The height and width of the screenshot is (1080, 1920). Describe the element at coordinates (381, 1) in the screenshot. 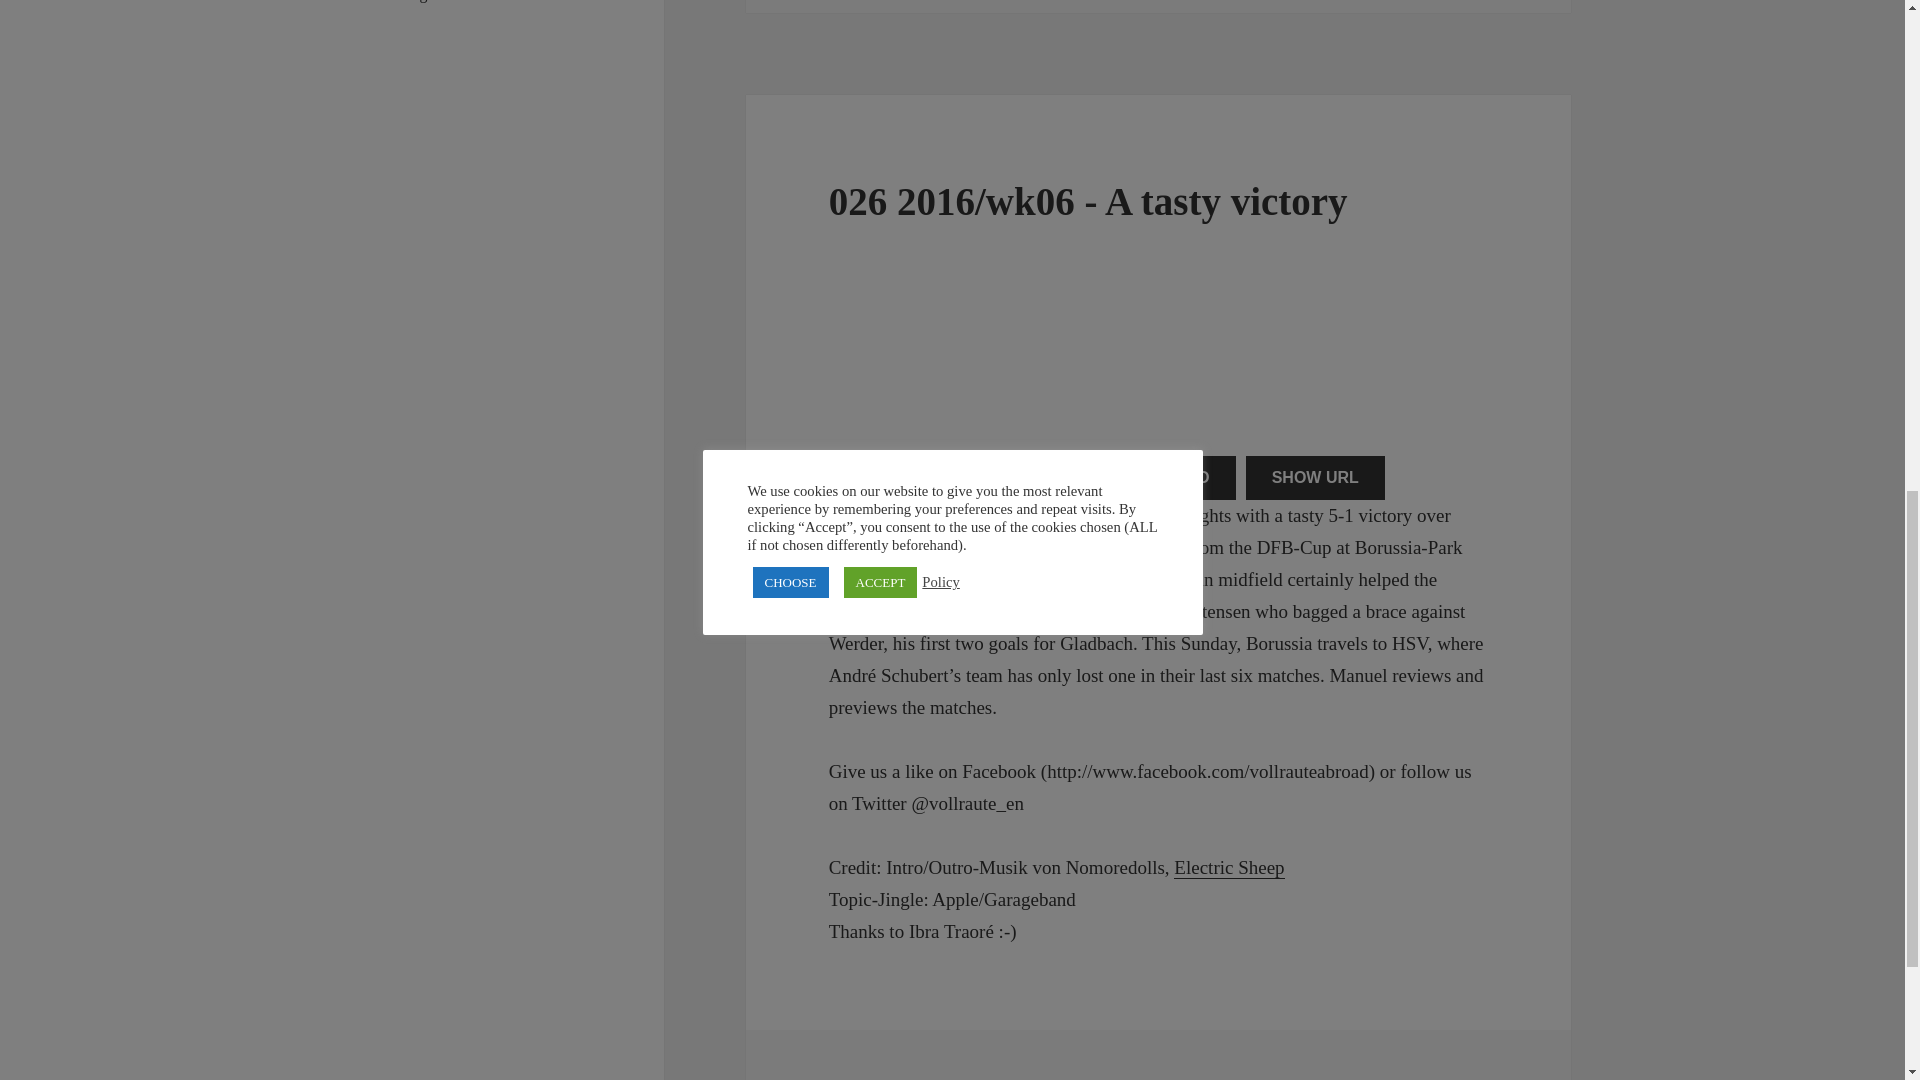

I see `WordPress.org` at that location.